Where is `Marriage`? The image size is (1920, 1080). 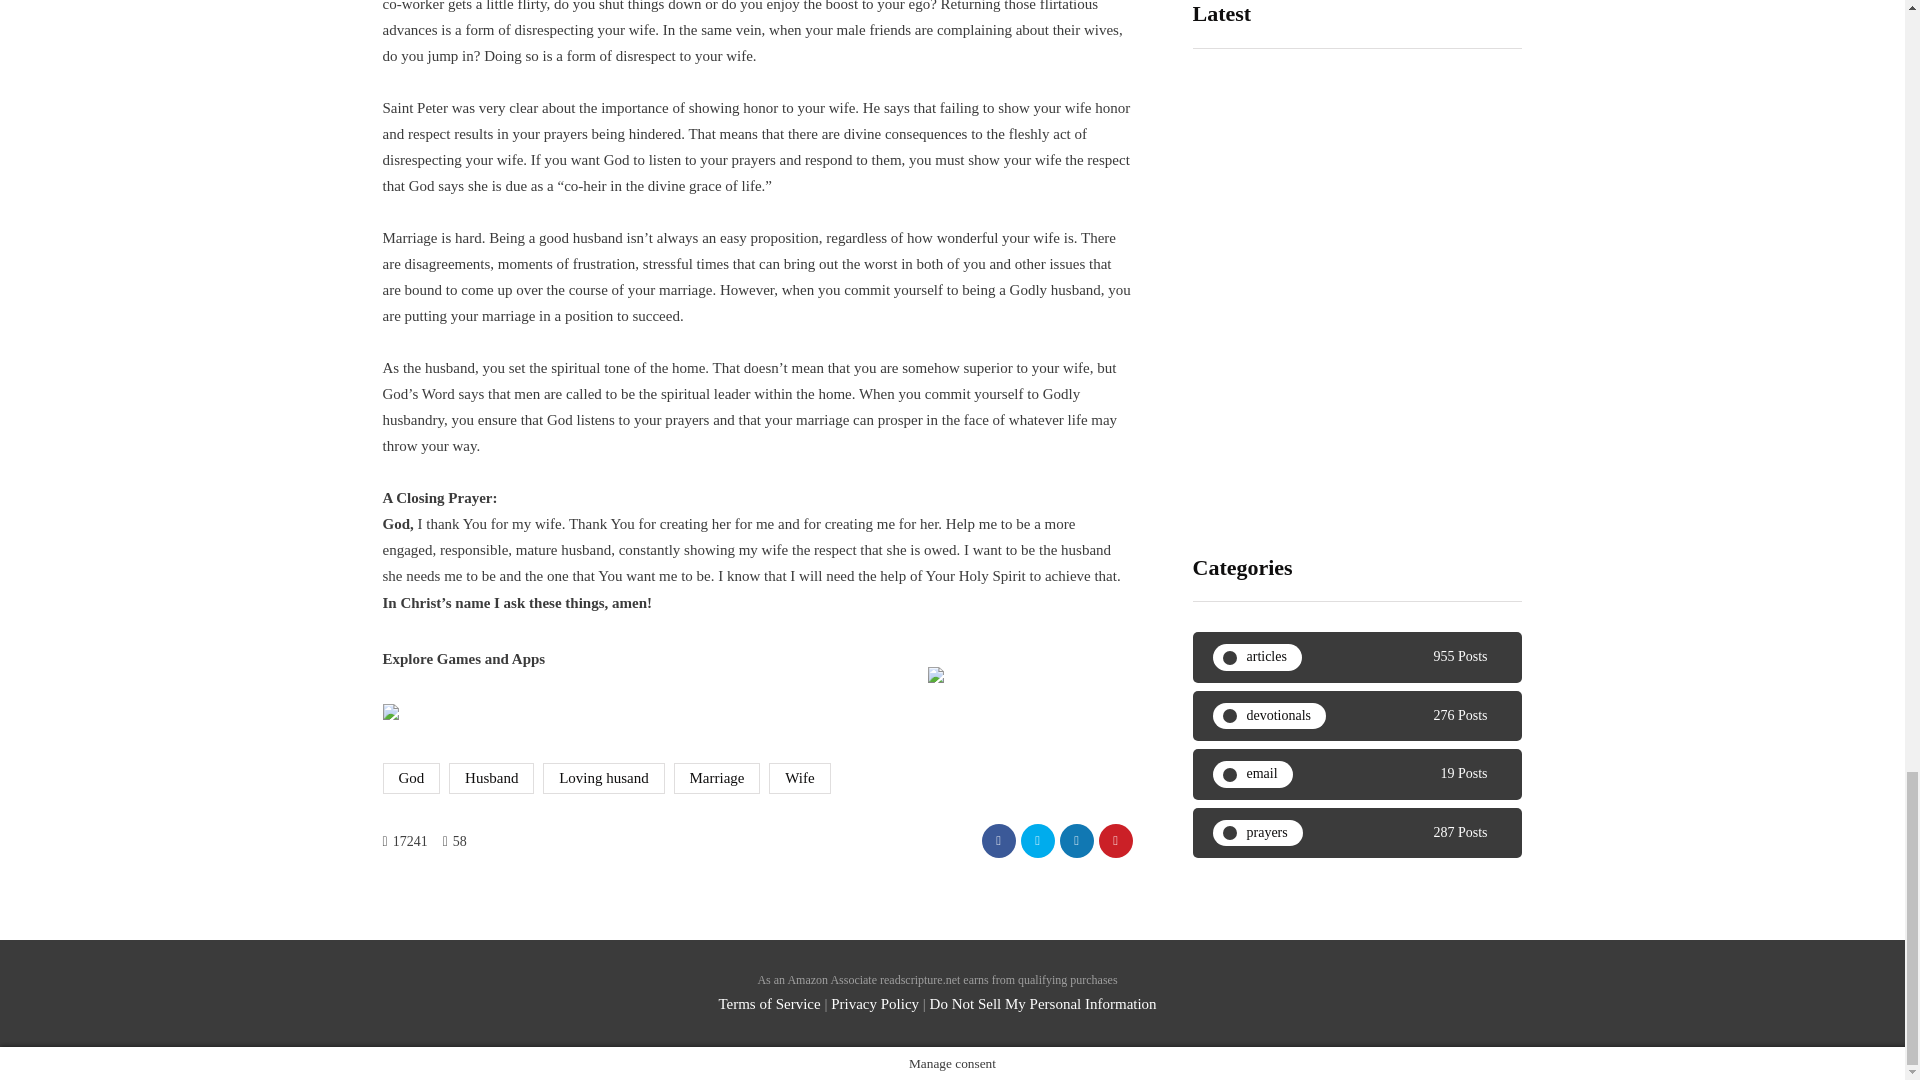 Marriage is located at coordinates (716, 777).